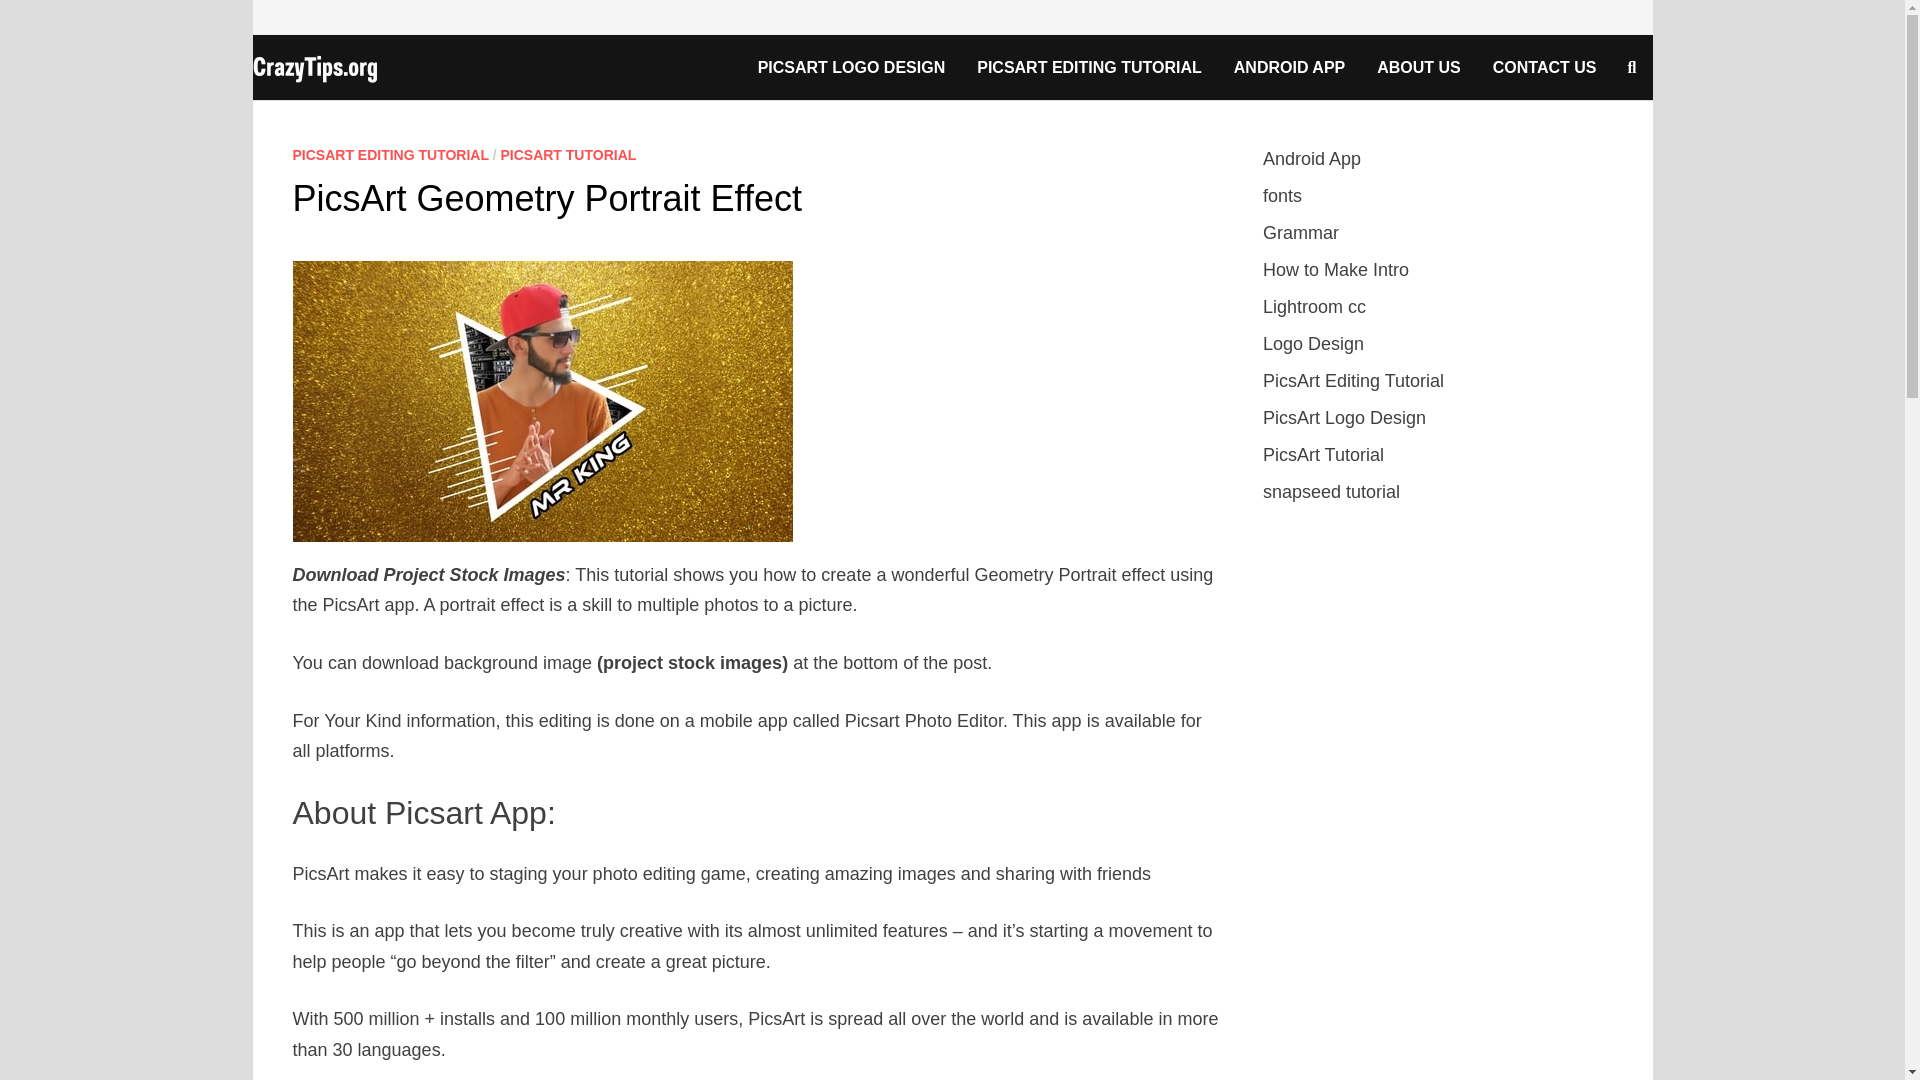 The height and width of the screenshot is (1080, 1920). Describe the element at coordinates (1089, 67) in the screenshot. I see `PICSART EDITING TUTORIAL` at that location.